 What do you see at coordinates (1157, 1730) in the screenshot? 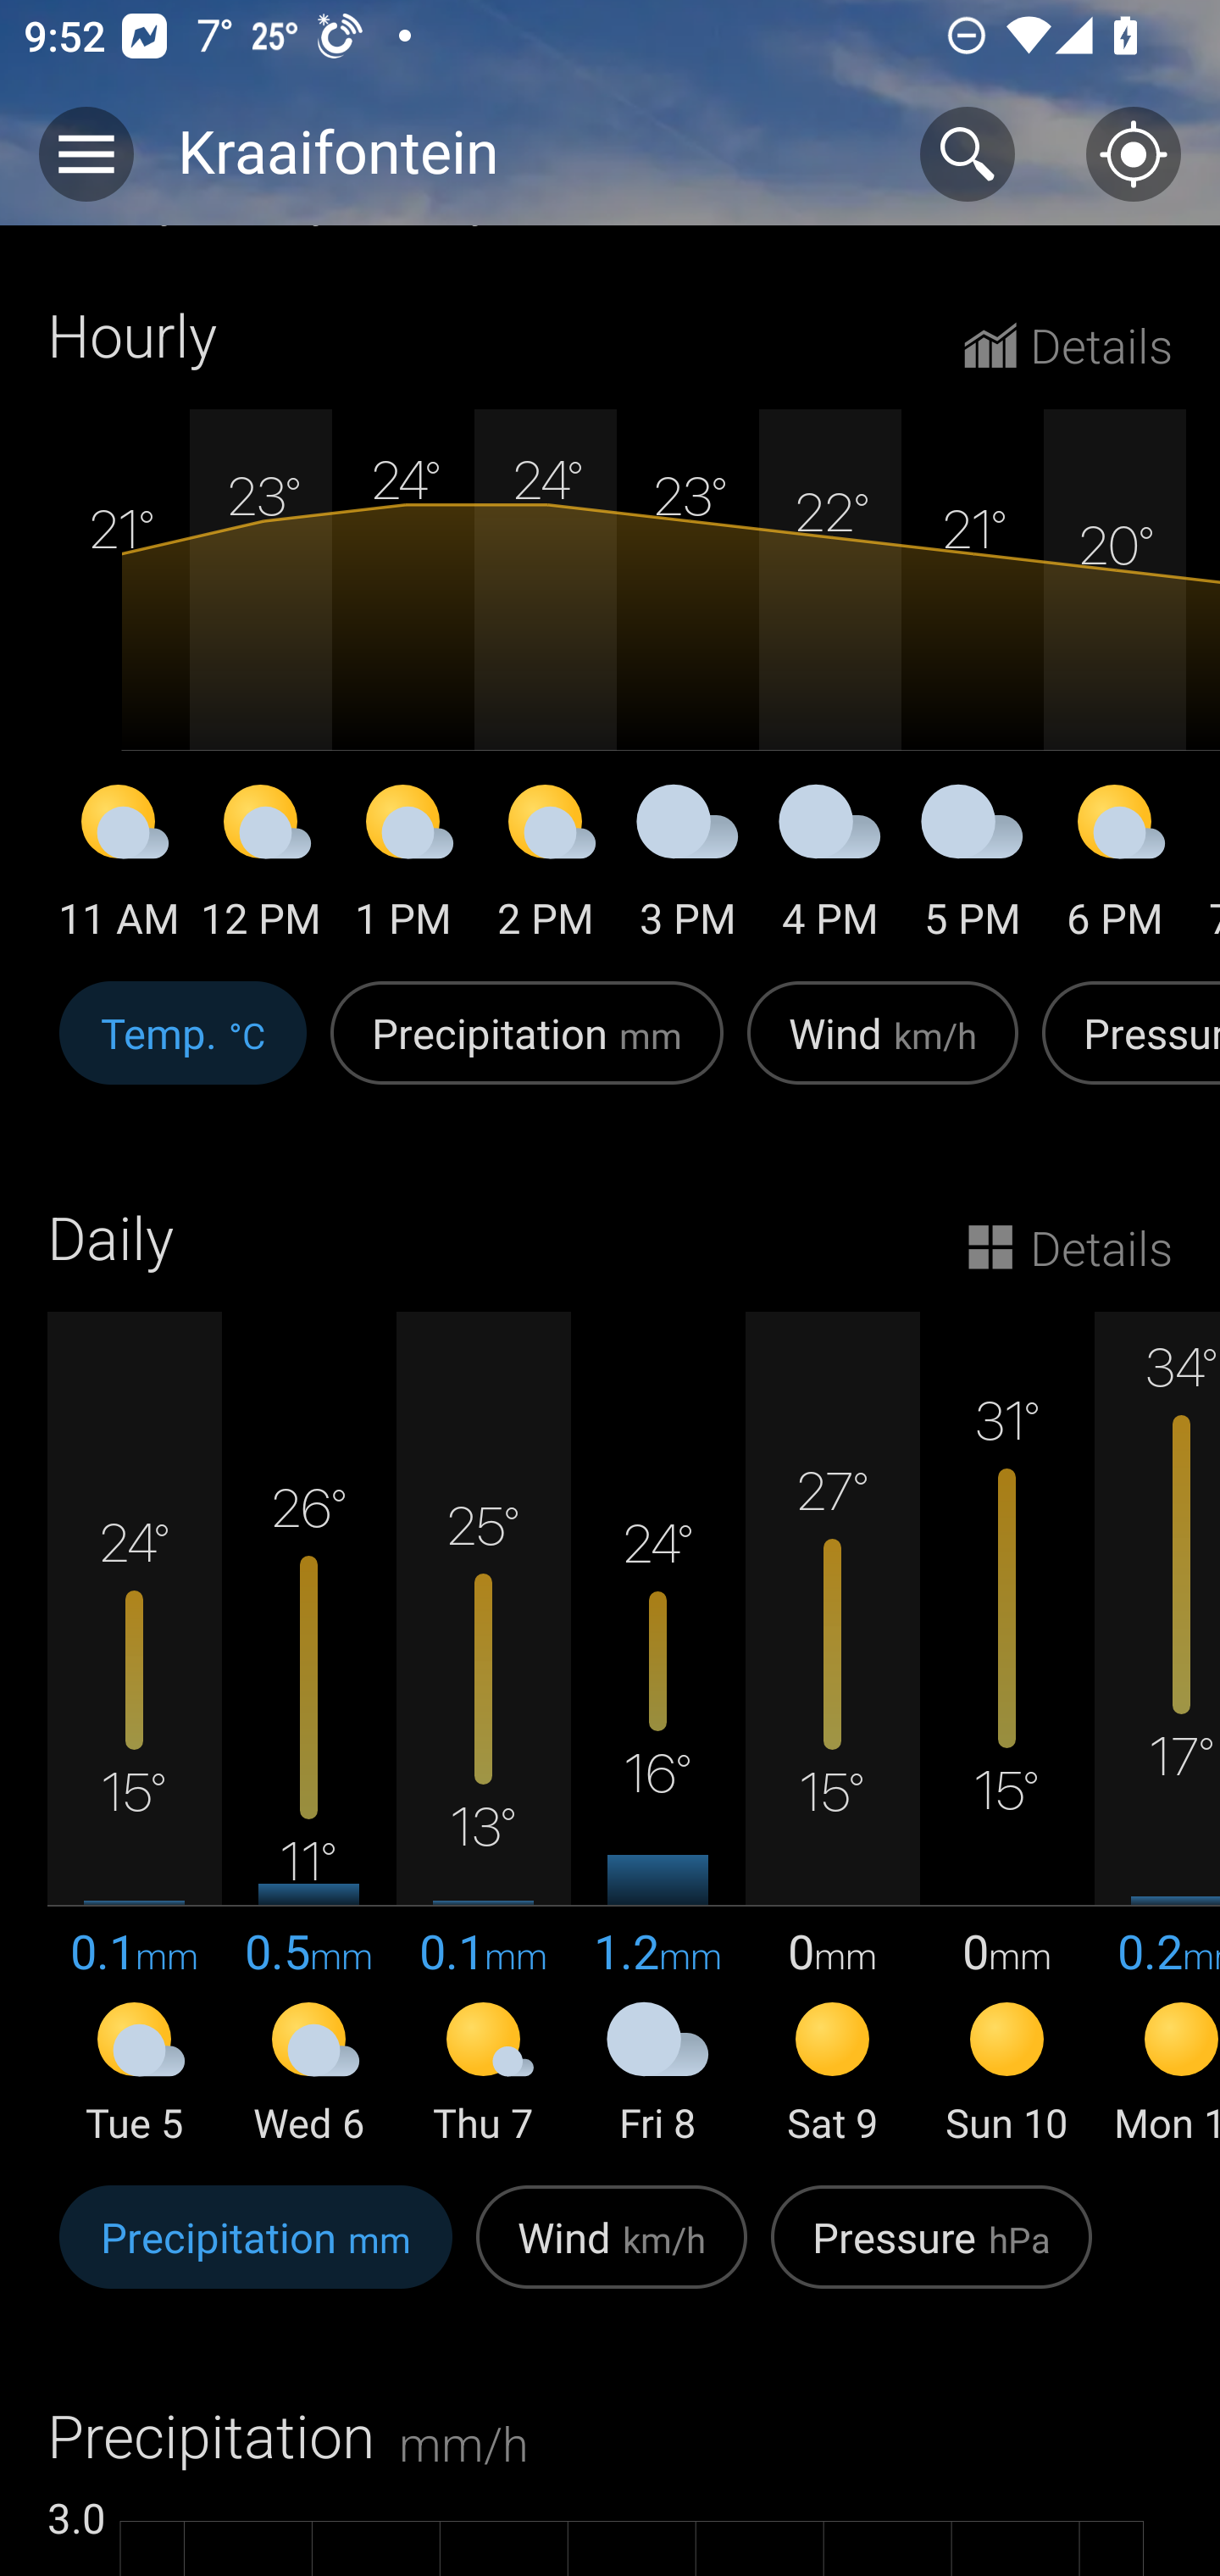
I see `34° 17° 0.2 mm Mon 11` at bounding box center [1157, 1730].